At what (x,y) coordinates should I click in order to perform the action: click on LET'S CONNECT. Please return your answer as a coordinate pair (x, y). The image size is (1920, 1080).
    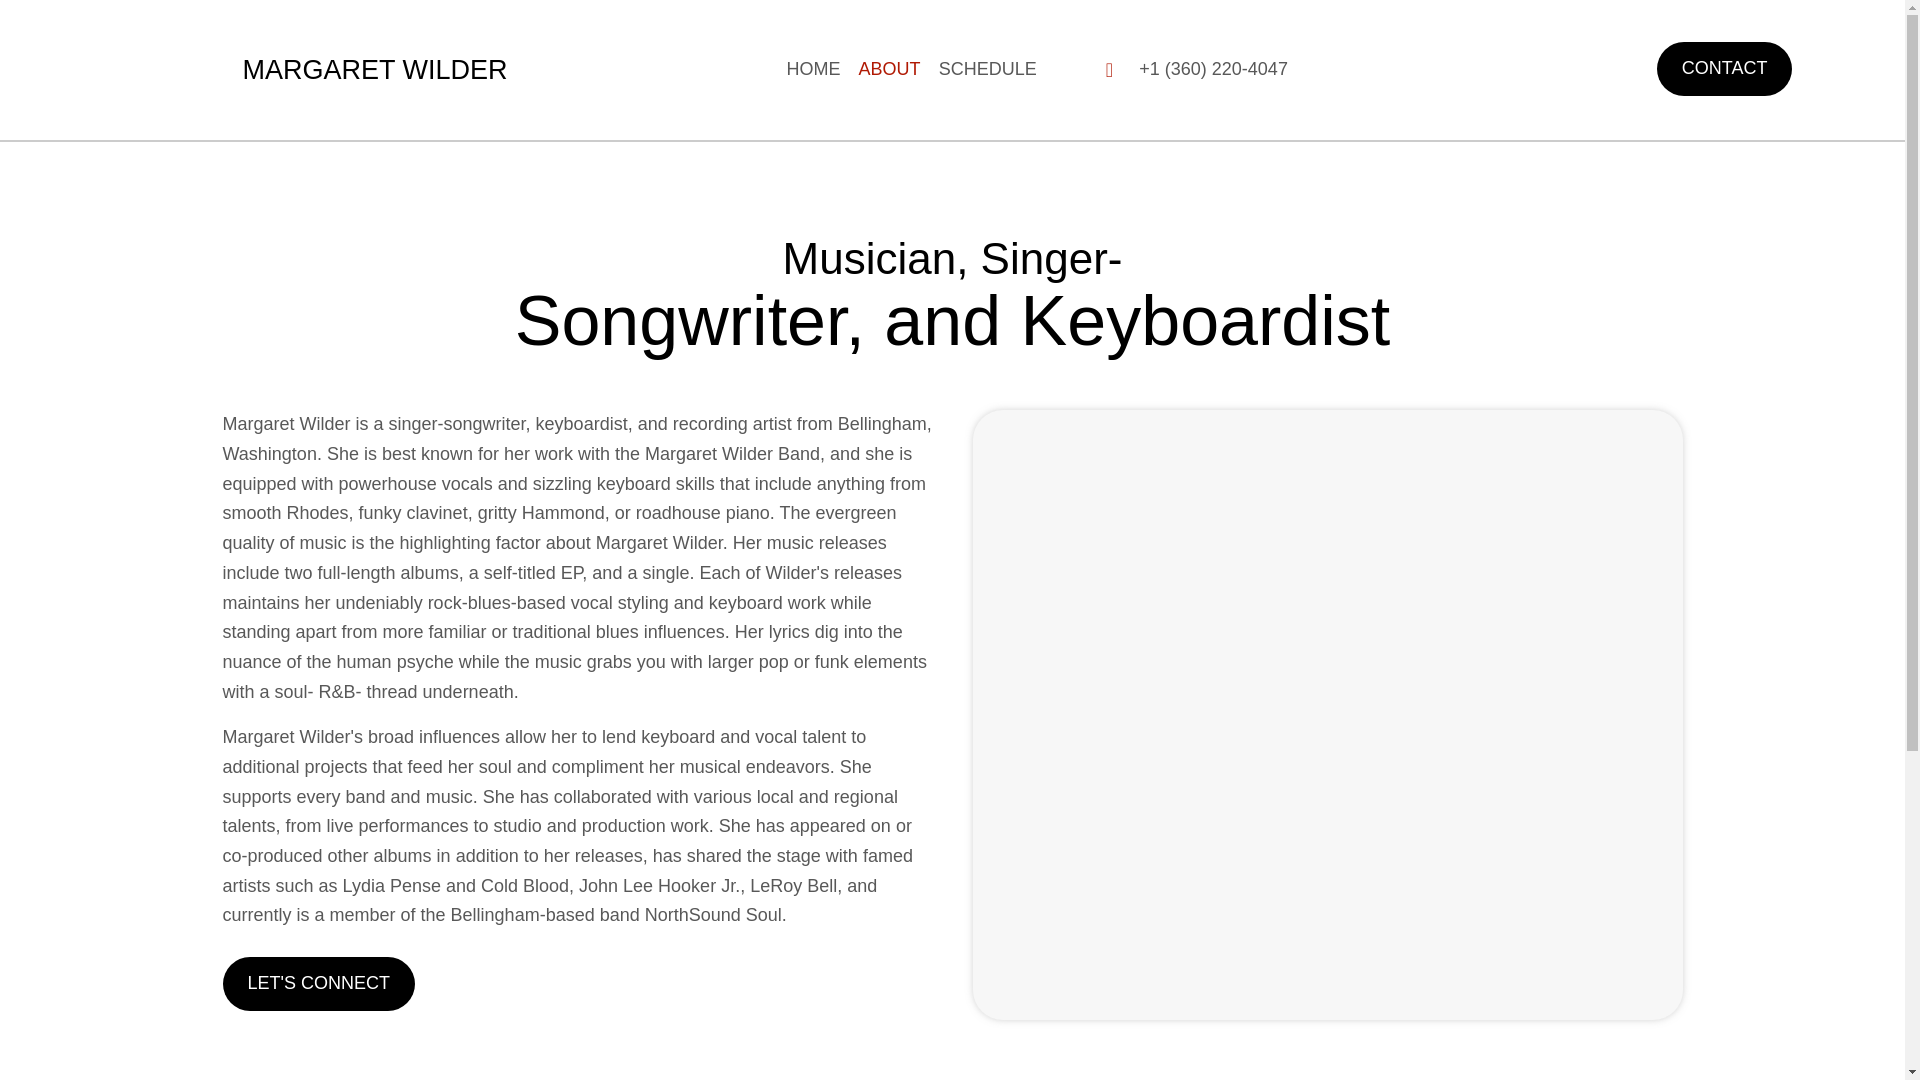
    Looking at the image, I should click on (318, 983).